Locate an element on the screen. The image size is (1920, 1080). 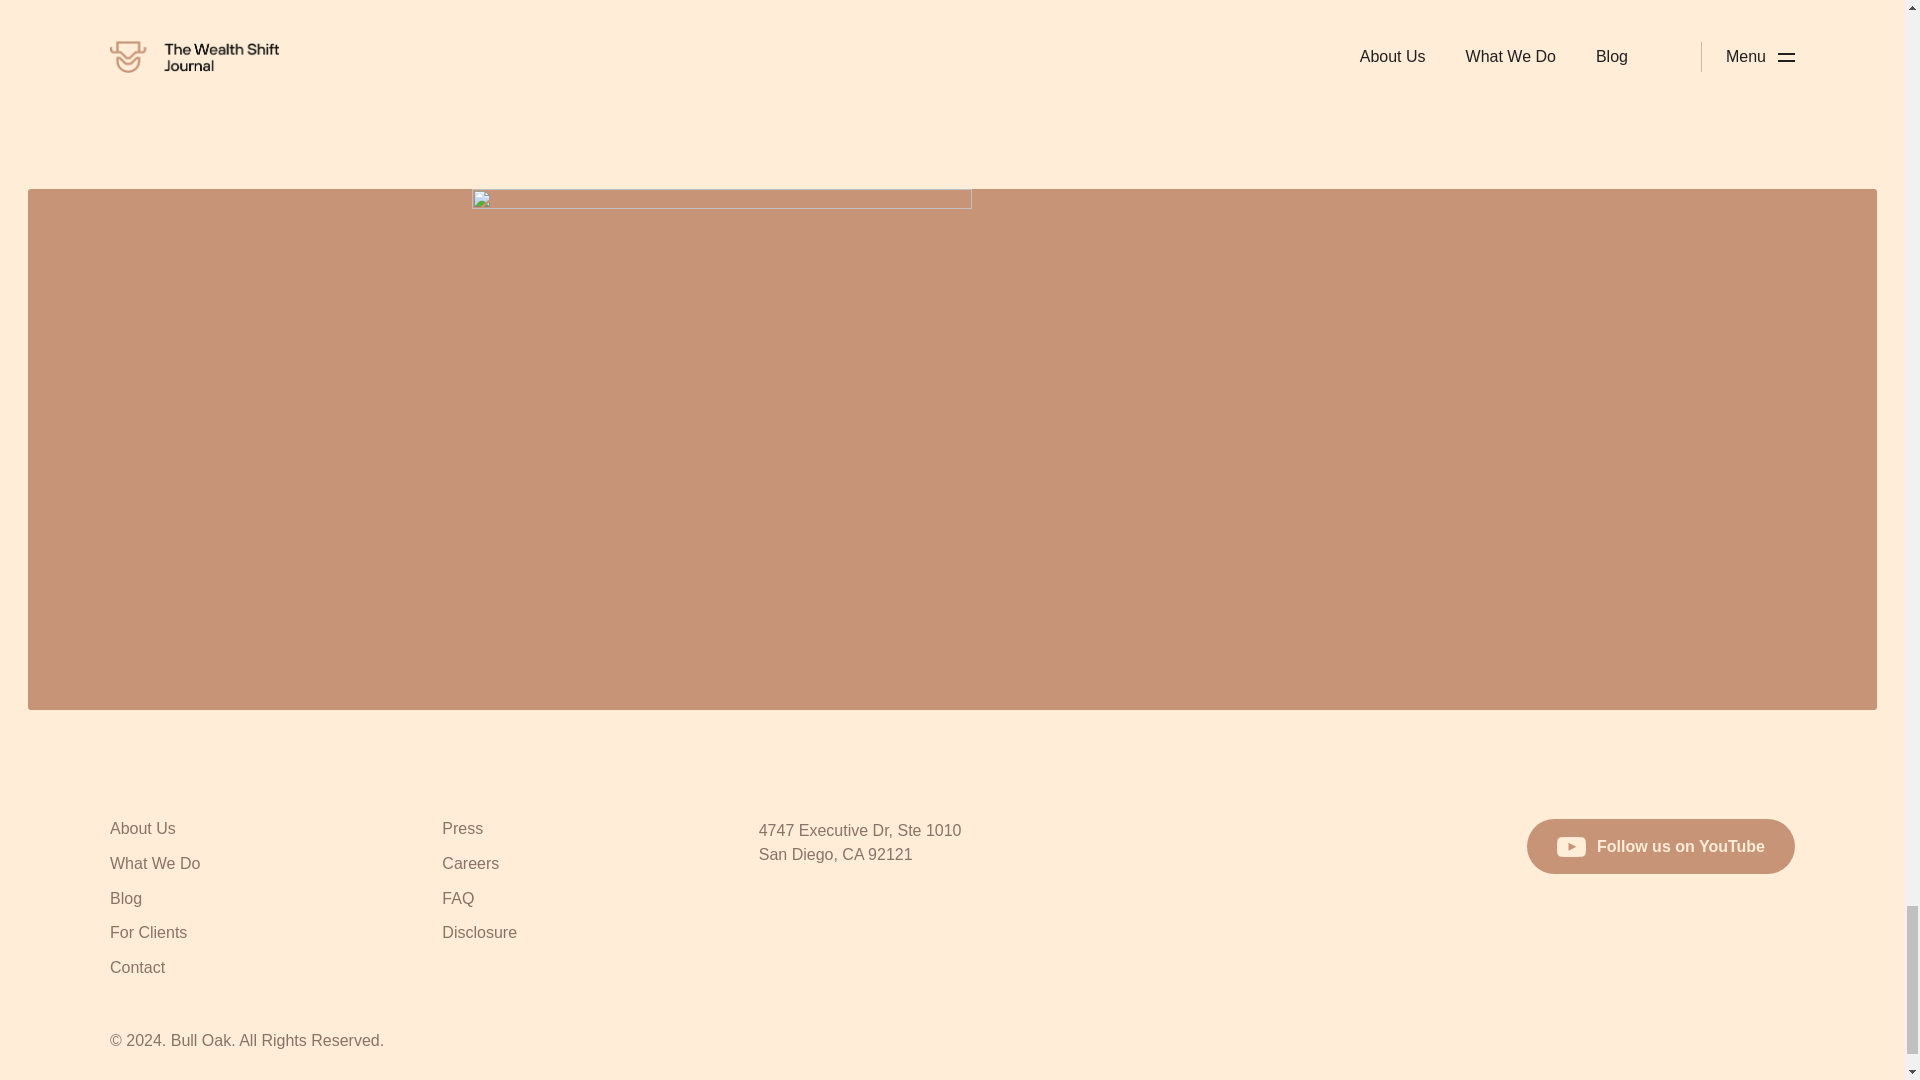
Contact is located at coordinates (137, 970).